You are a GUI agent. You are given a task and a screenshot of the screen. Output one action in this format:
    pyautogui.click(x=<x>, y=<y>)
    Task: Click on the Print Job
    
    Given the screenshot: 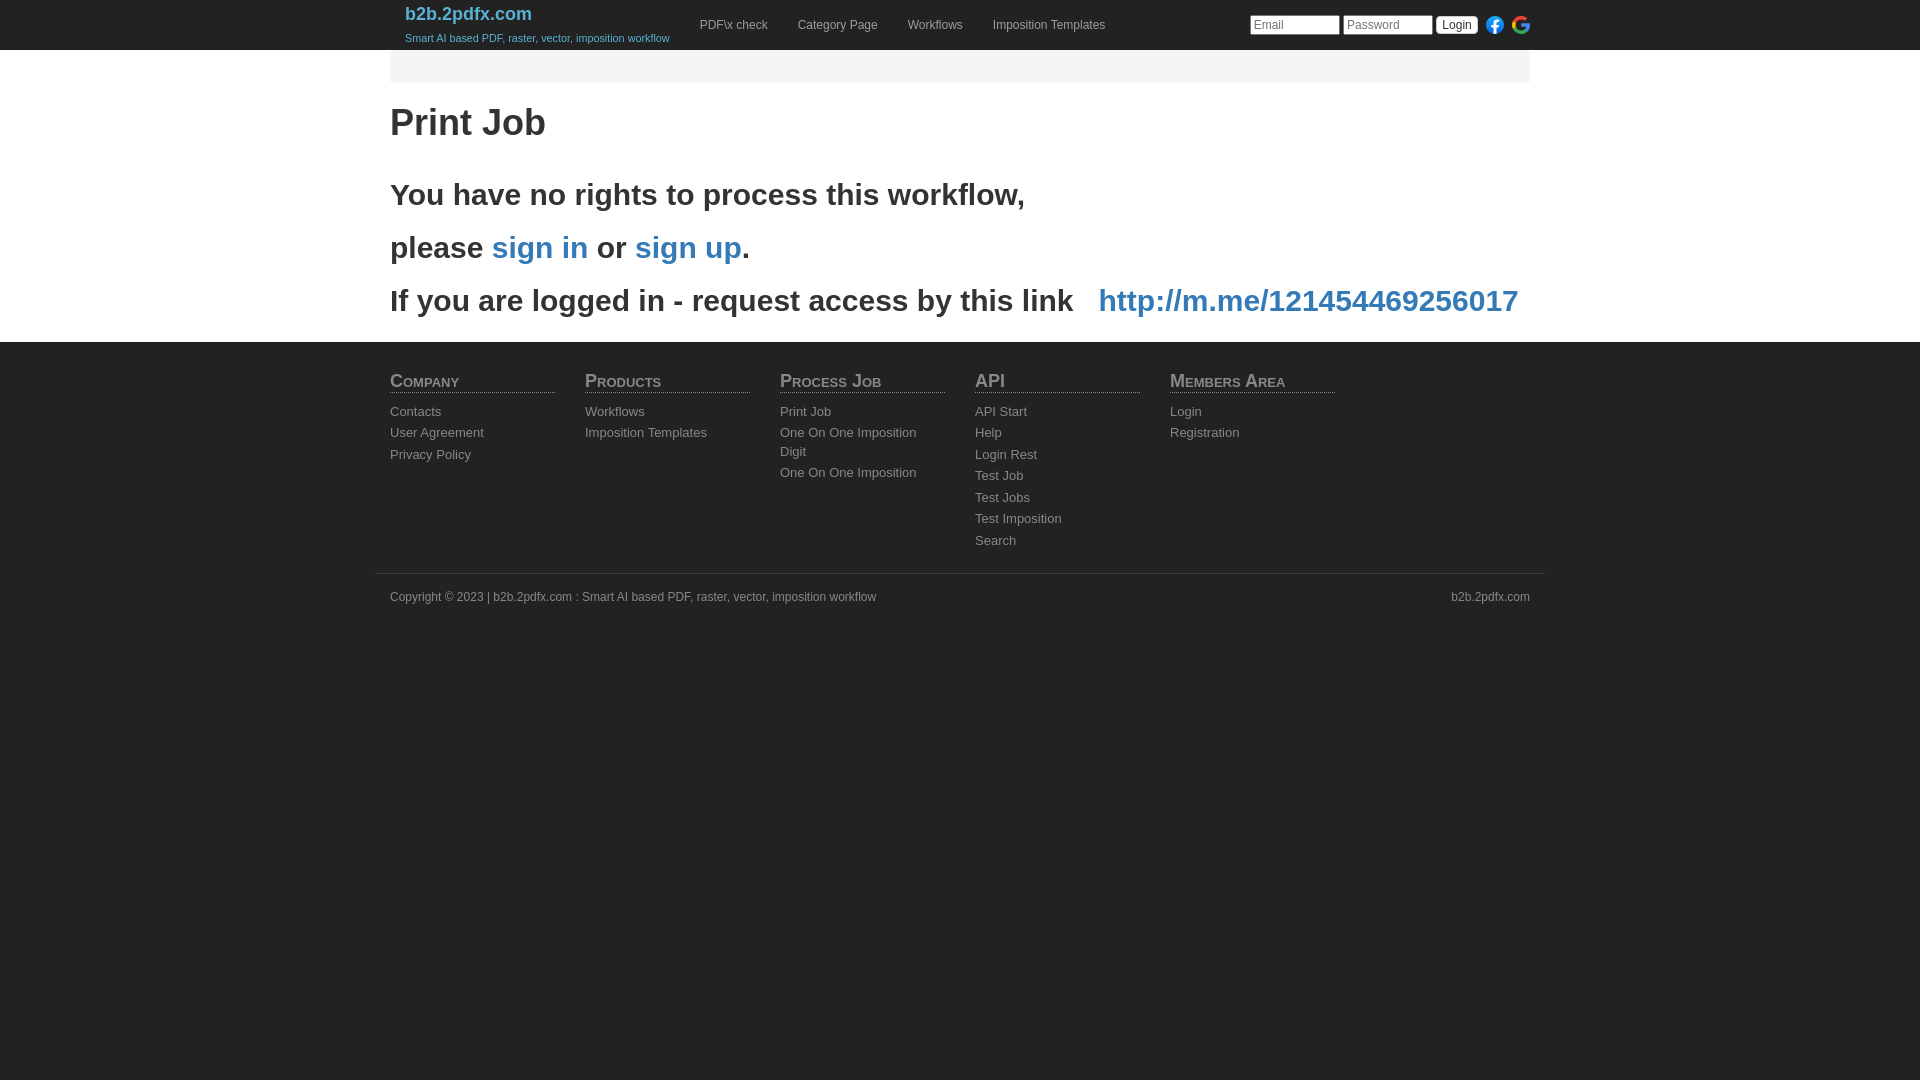 What is the action you would take?
    pyautogui.click(x=806, y=412)
    